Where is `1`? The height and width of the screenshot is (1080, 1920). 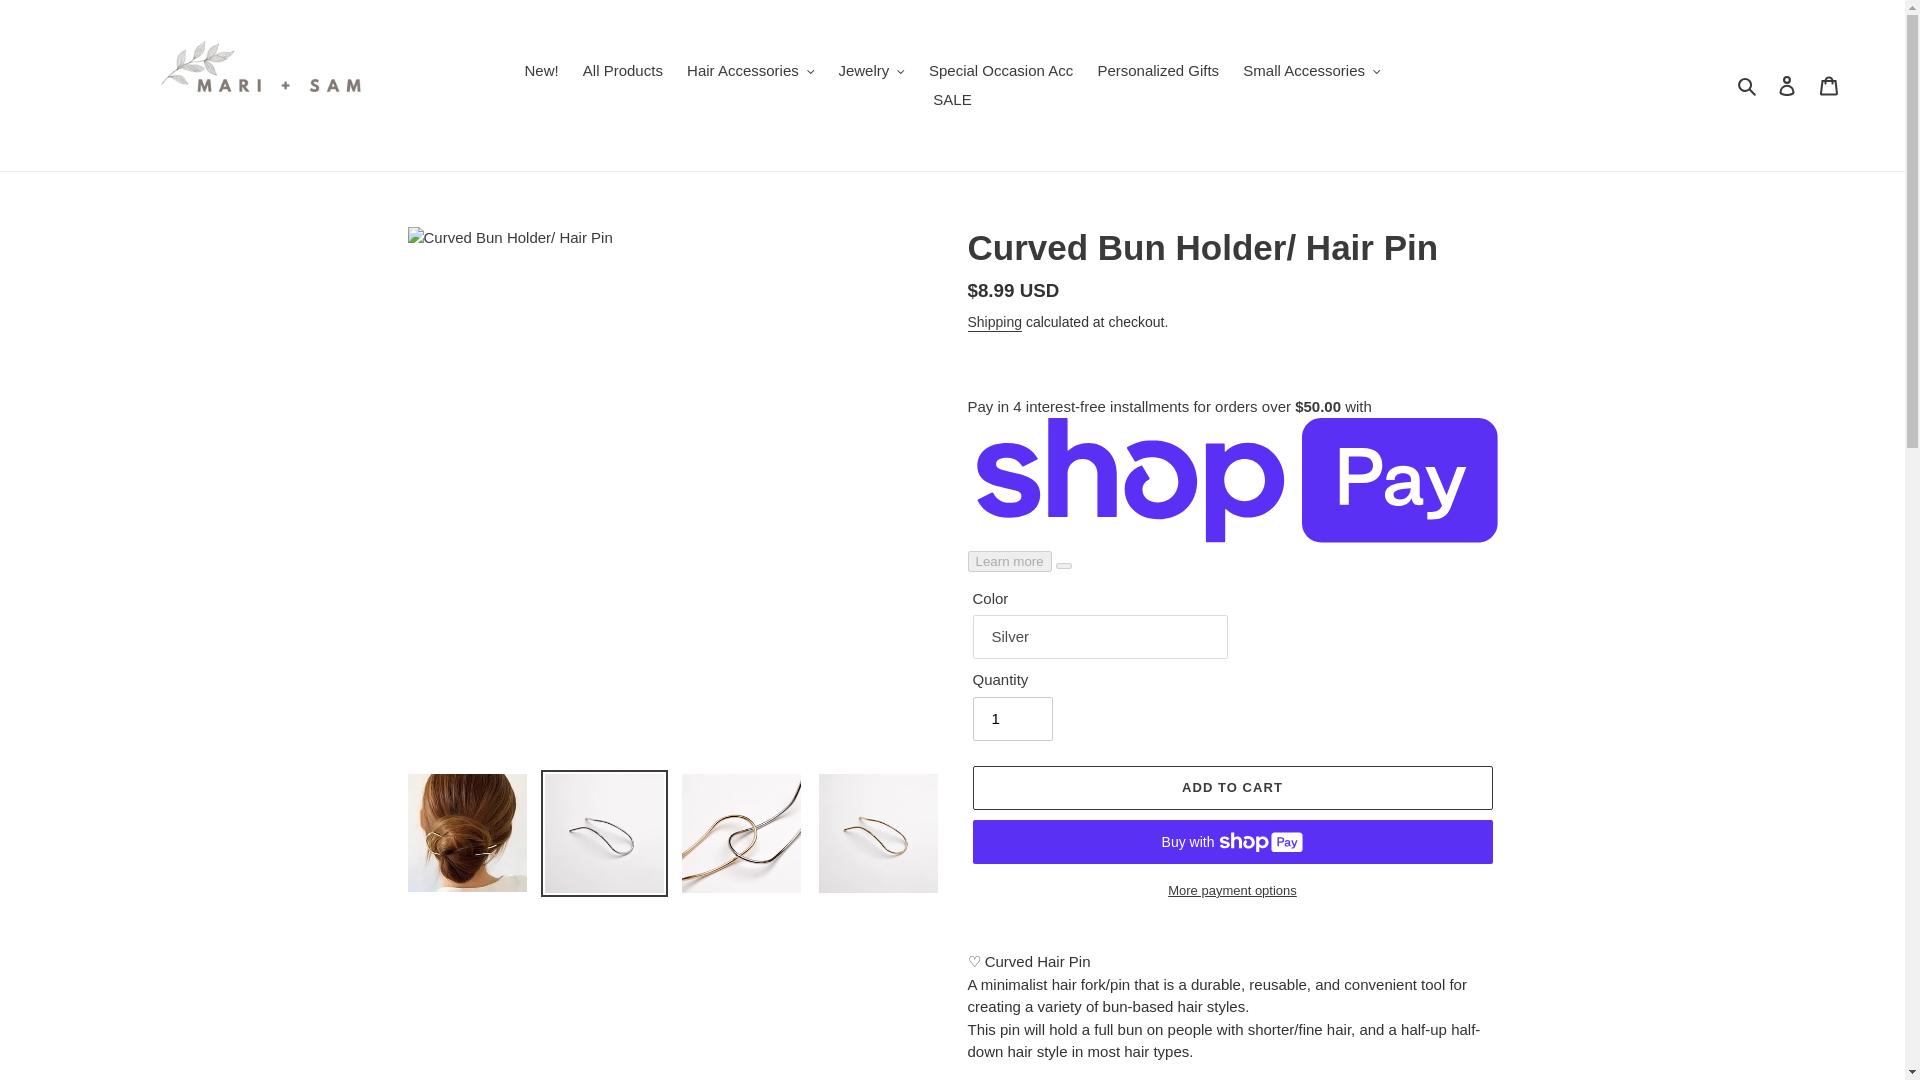
1 is located at coordinates (1012, 718).